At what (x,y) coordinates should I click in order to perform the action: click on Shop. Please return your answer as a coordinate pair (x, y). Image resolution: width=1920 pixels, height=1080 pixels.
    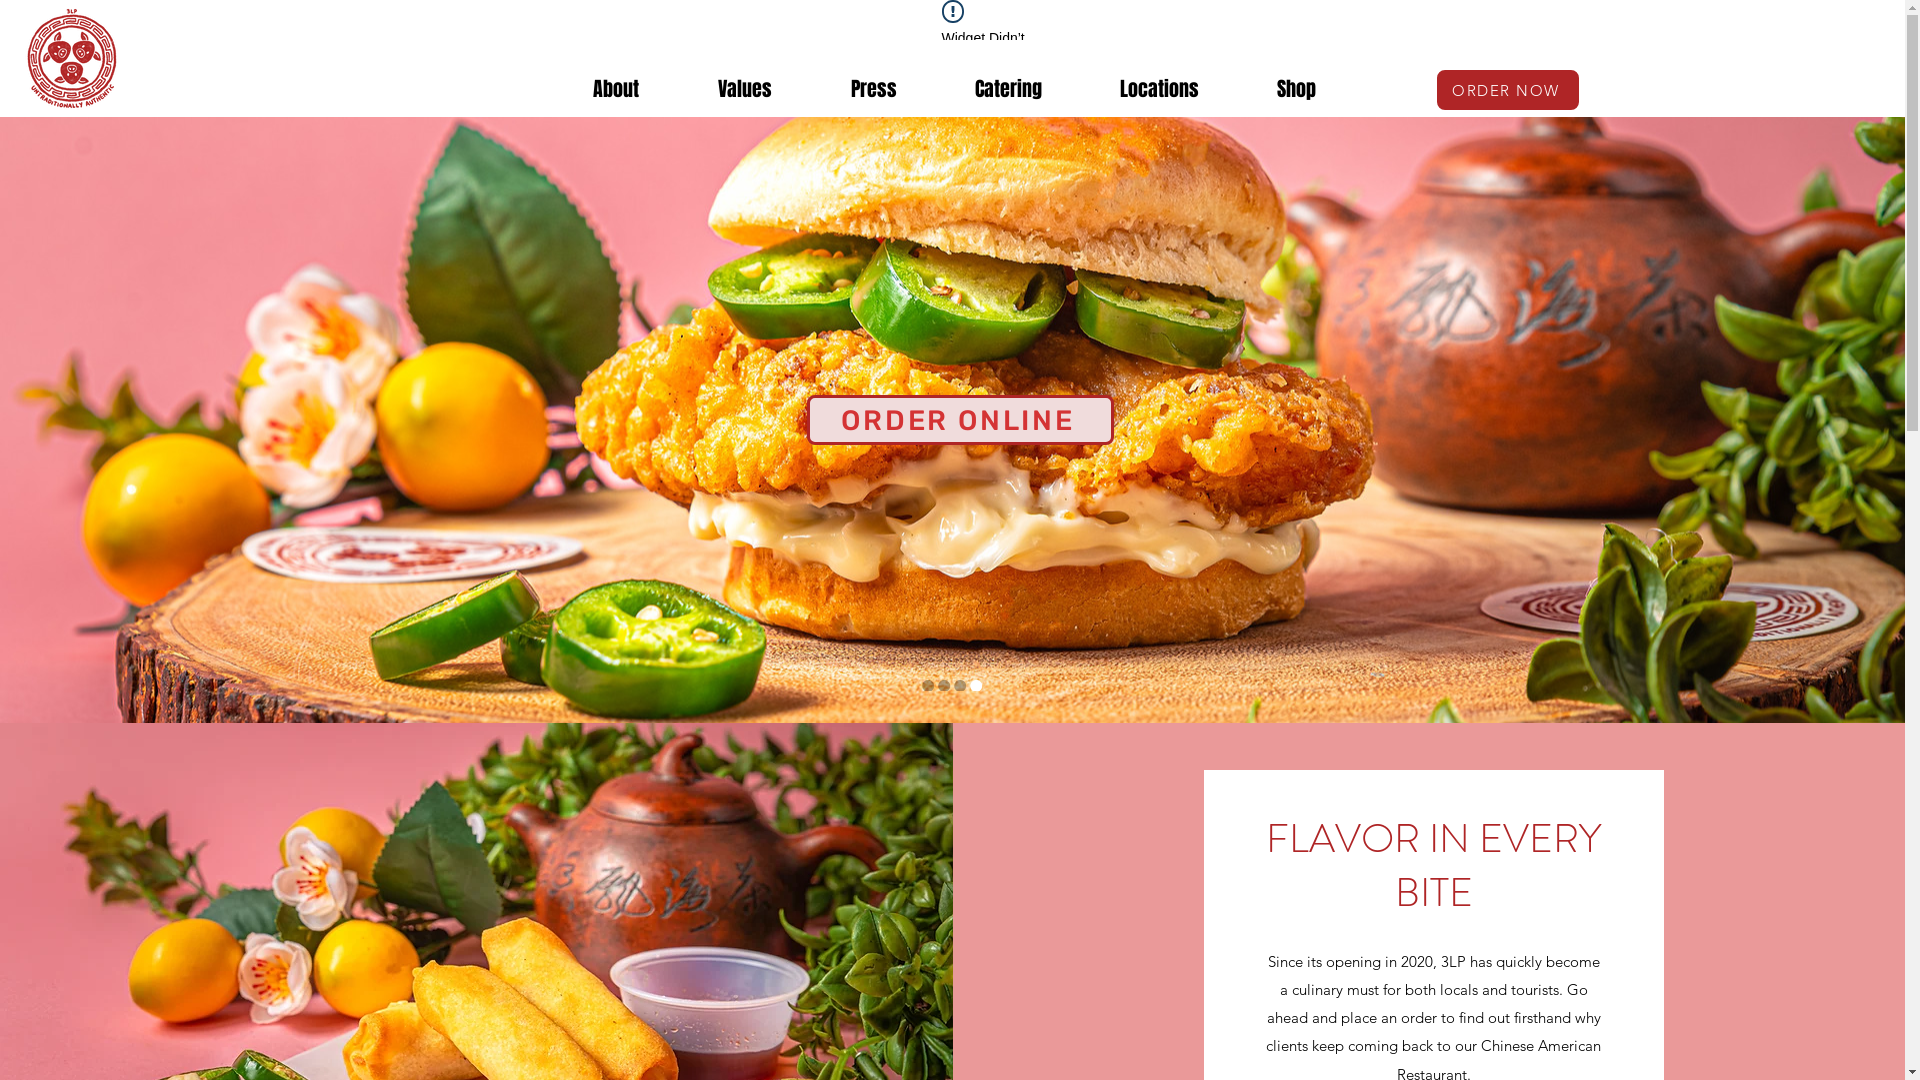
    Looking at the image, I should click on (1296, 89).